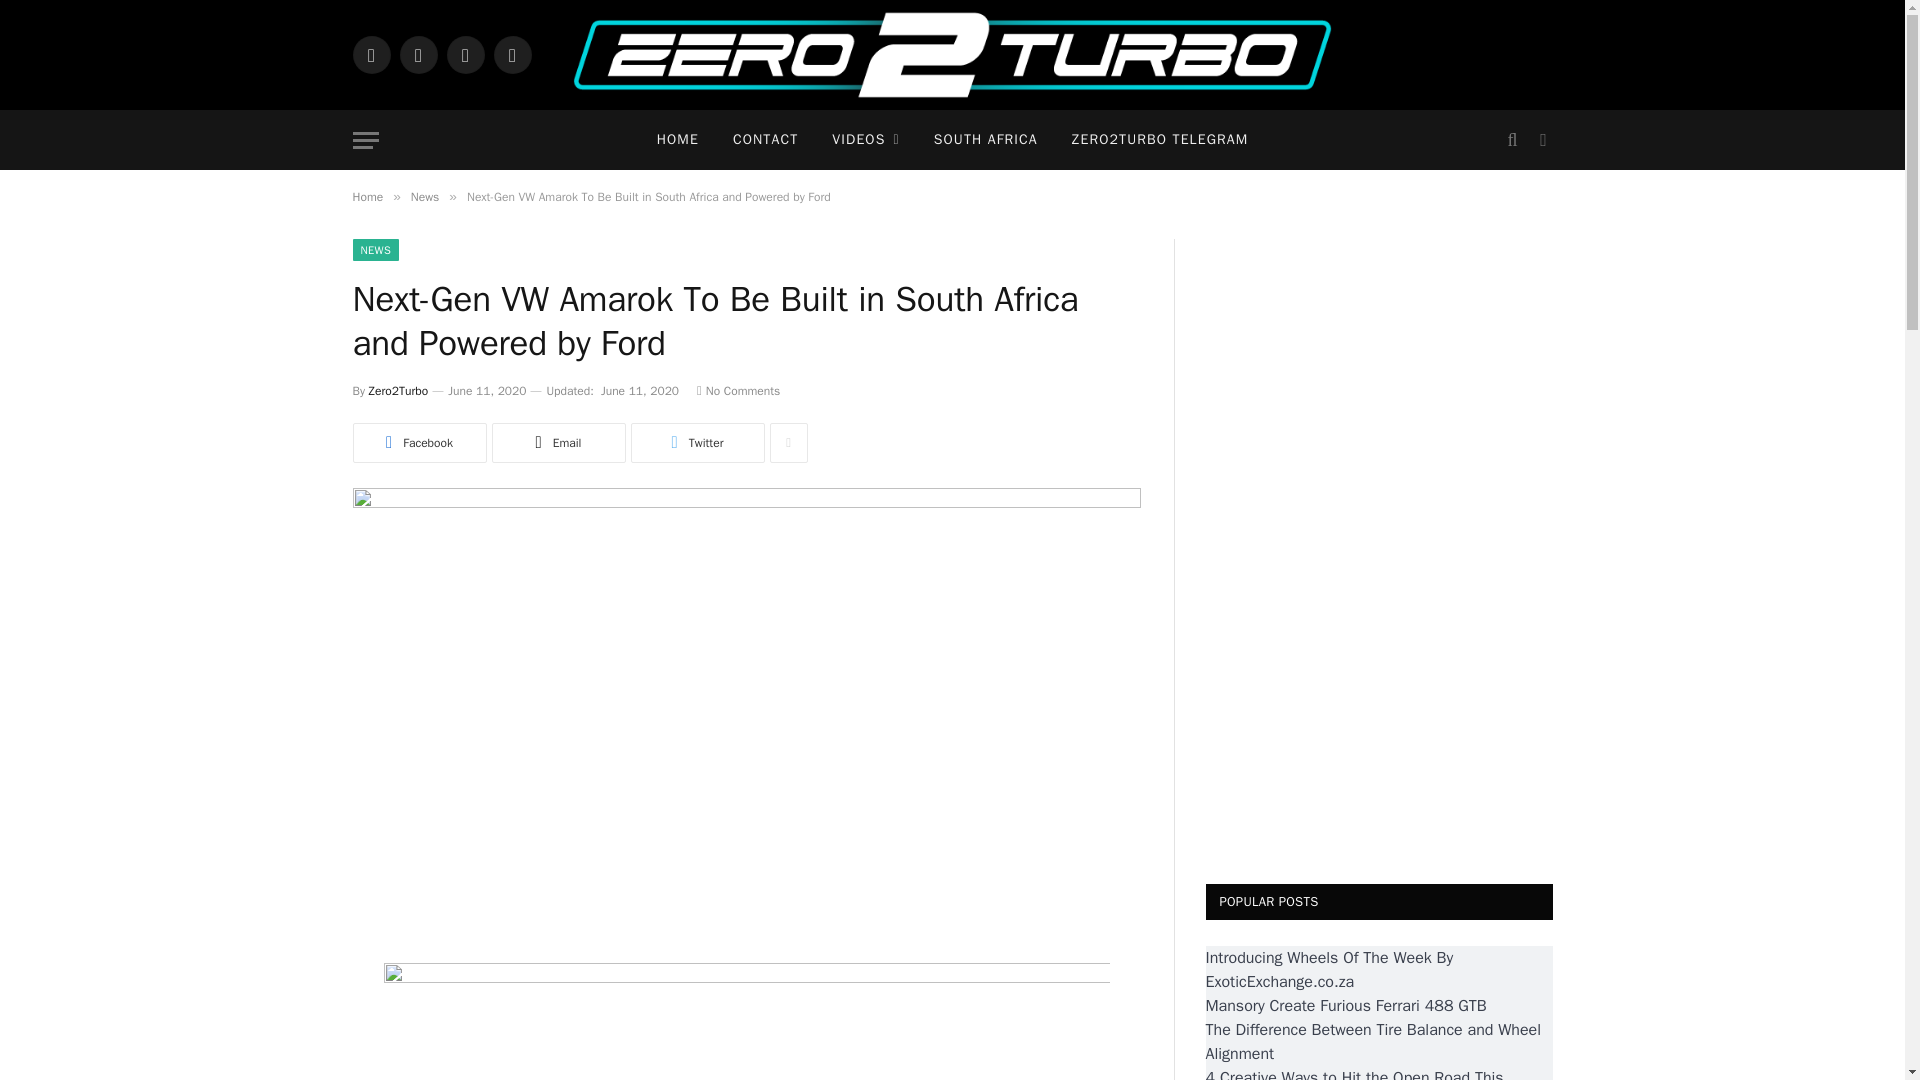 The height and width of the screenshot is (1080, 1920). What do you see at coordinates (738, 390) in the screenshot?
I see `No Comments` at bounding box center [738, 390].